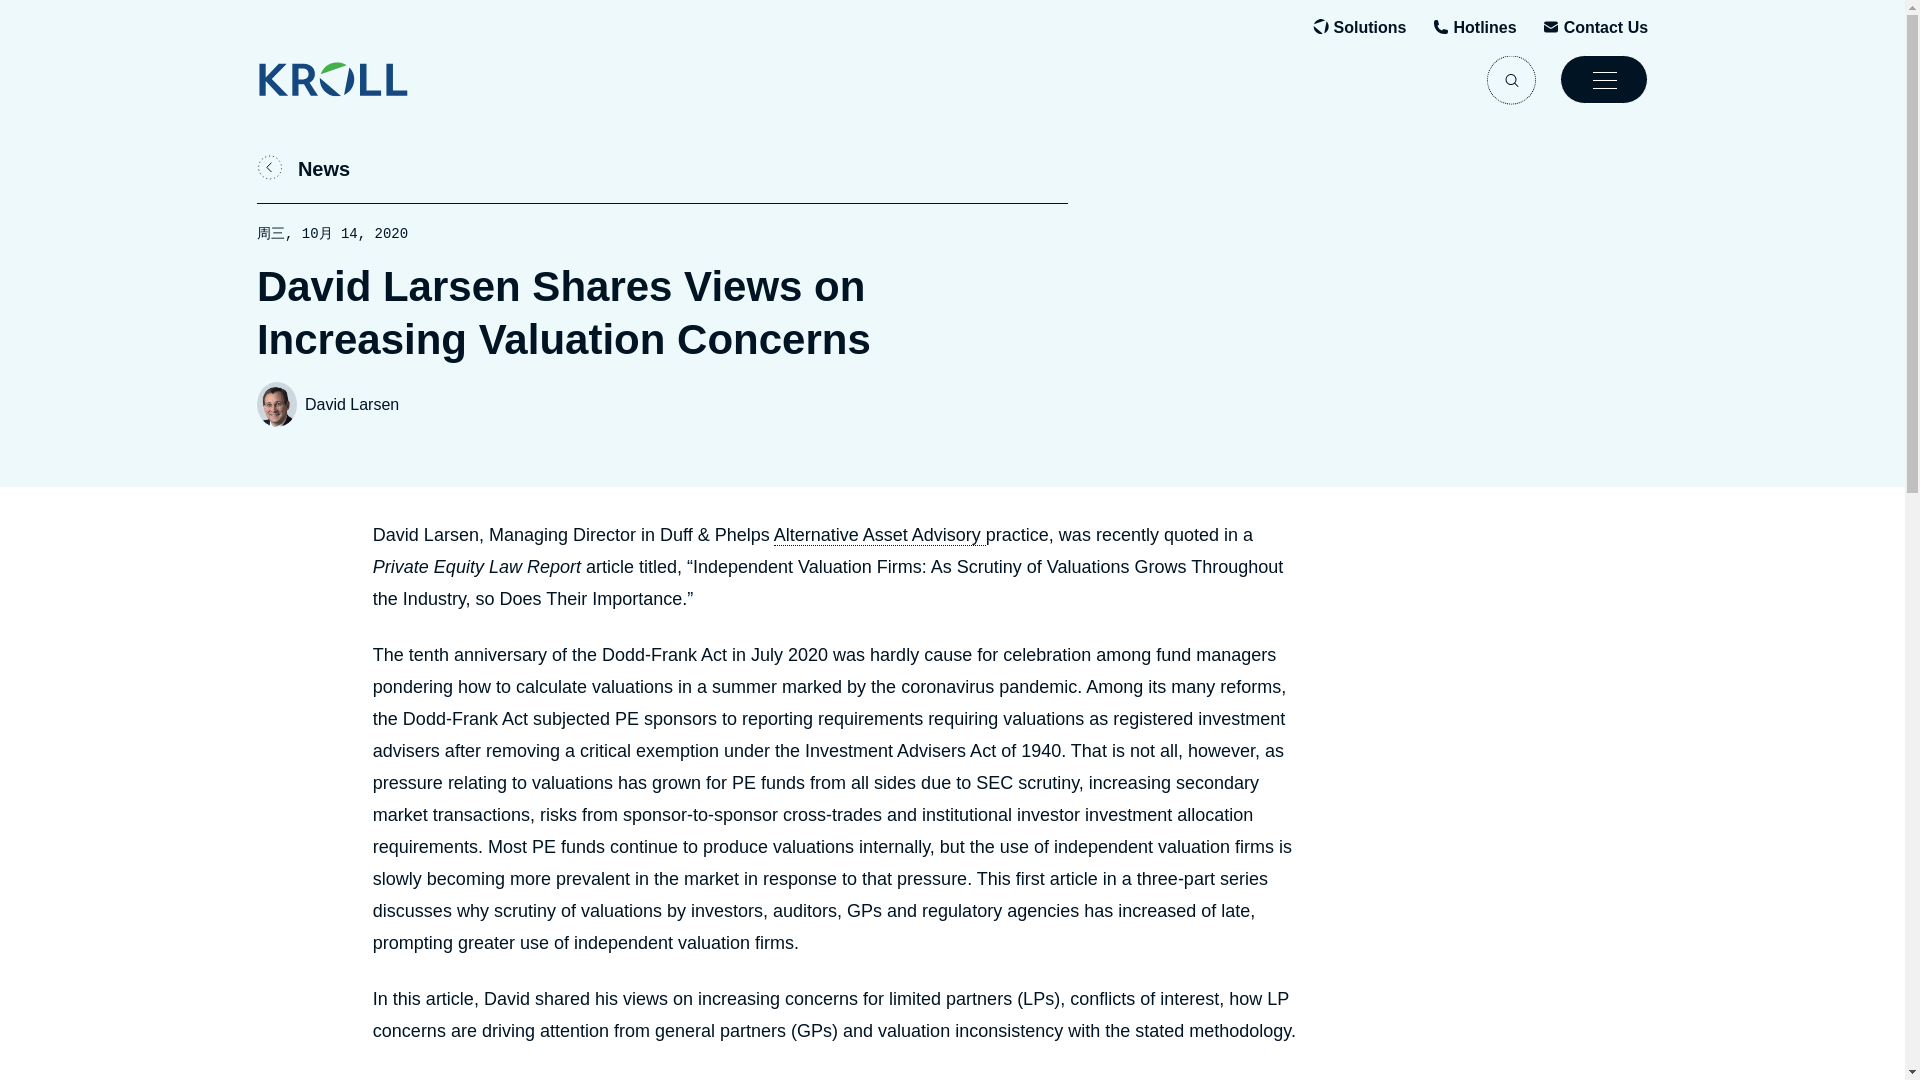 This screenshot has width=1920, height=1080. What do you see at coordinates (1511, 79) in the screenshot?
I see `search` at bounding box center [1511, 79].